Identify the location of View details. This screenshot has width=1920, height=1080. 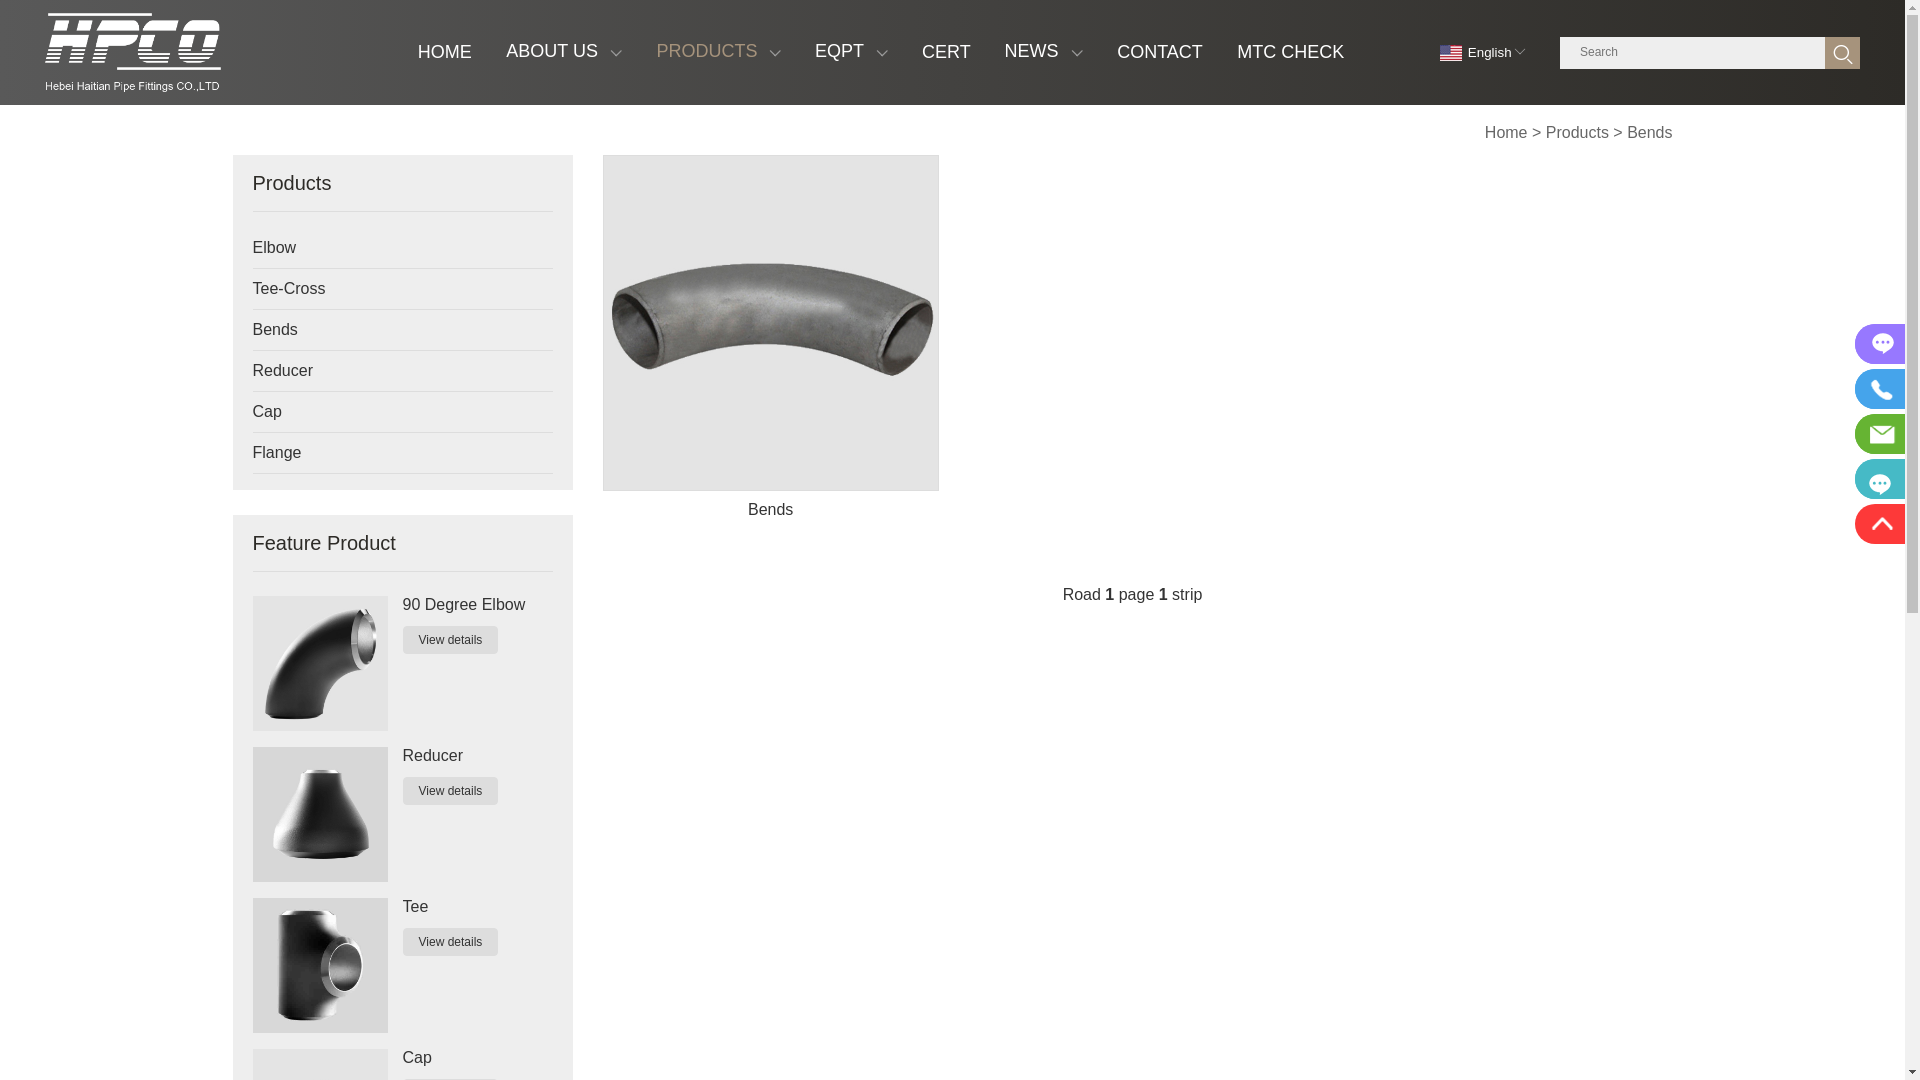
(450, 791).